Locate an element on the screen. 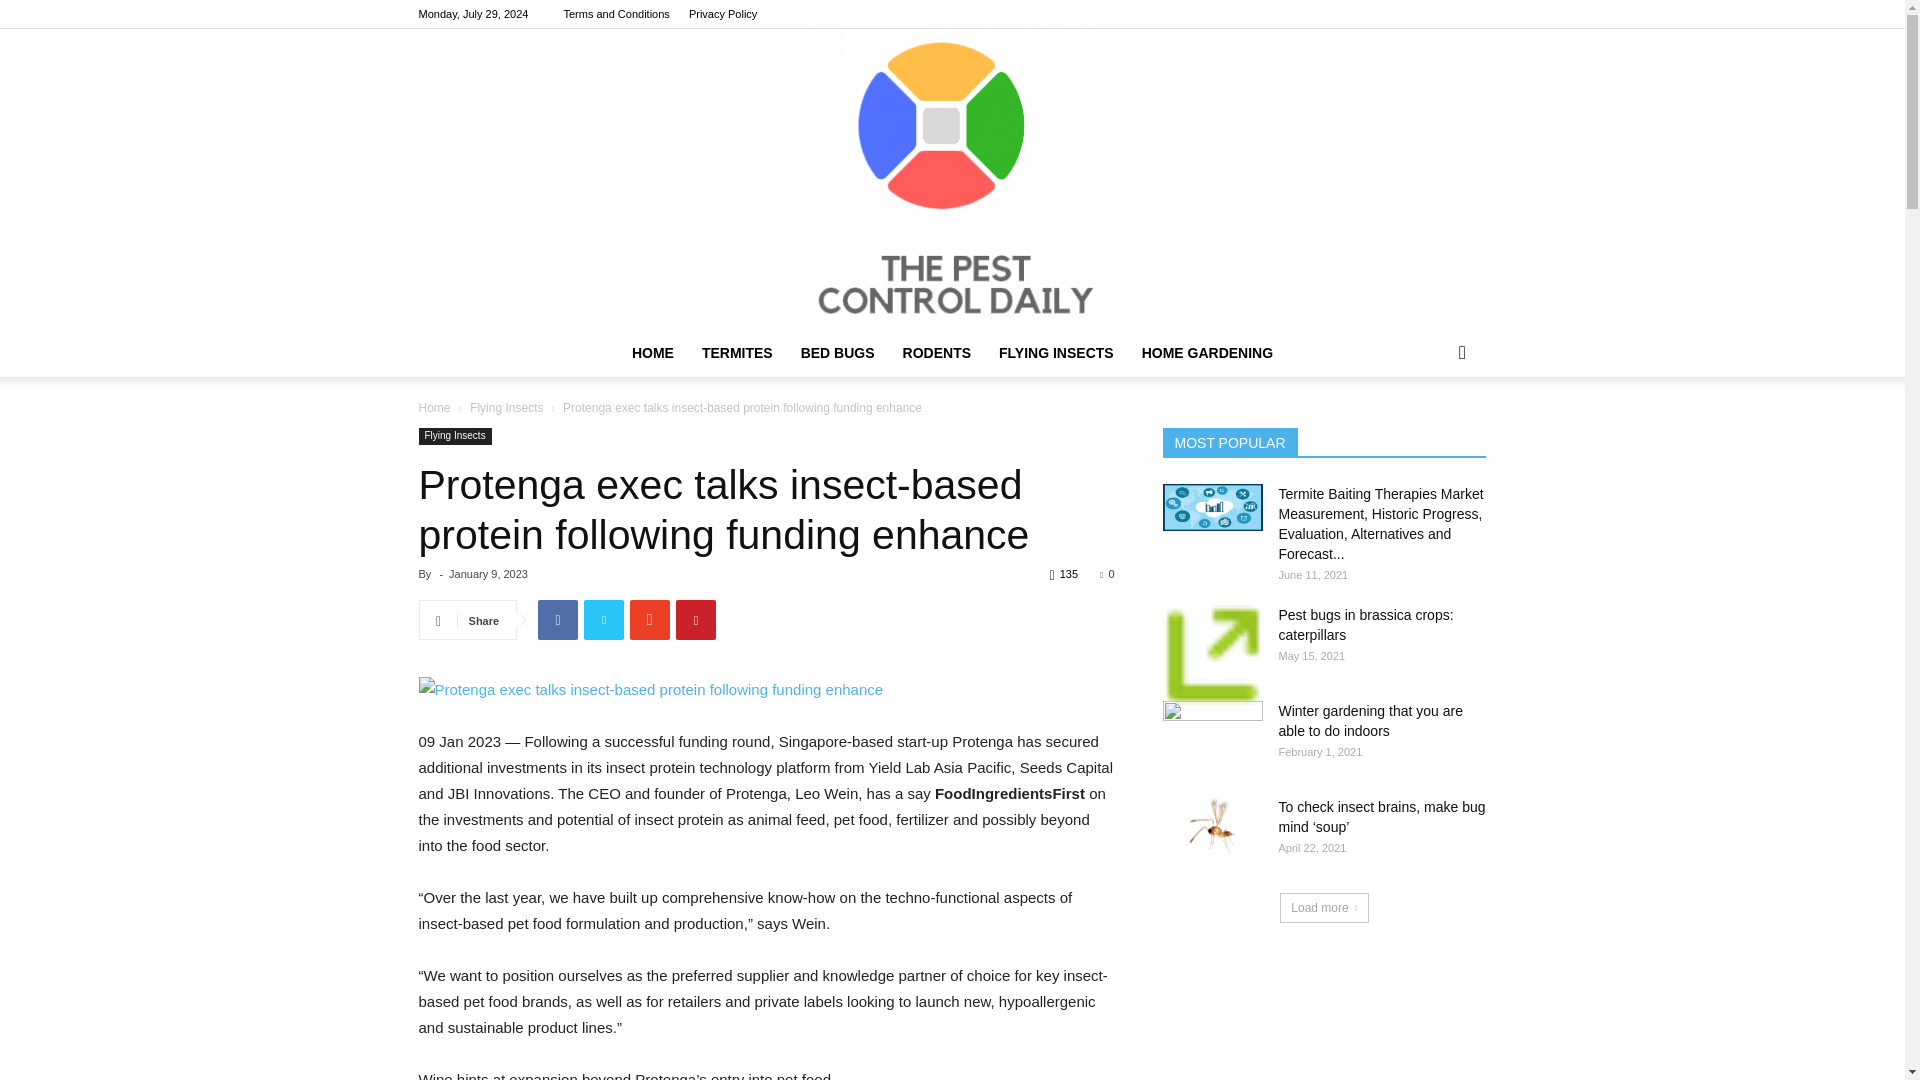  Flying Insects is located at coordinates (454, 436).